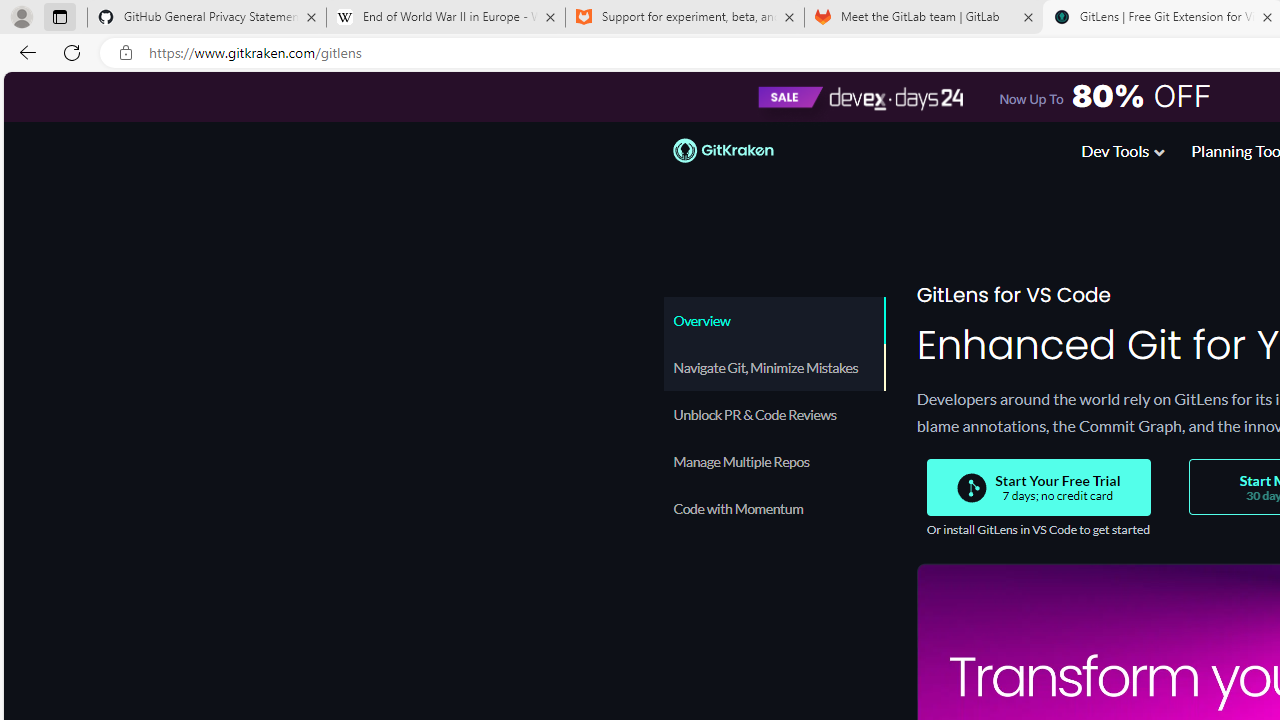 This screenshot has height=720, width=1280. Describe the element at coordinates (774, 508) in the screenshot. I see `Code with Momentum` at that location.